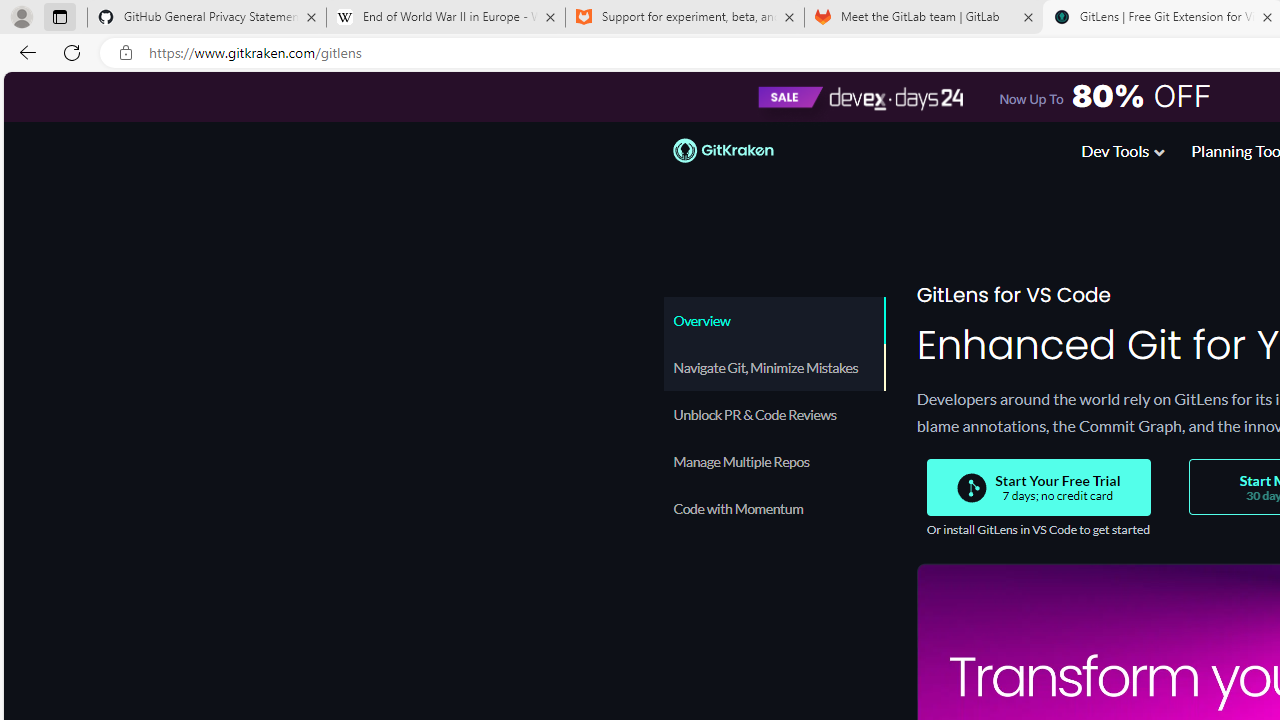 This screenshot has height=720, width=1280. Describe the element at coordinates (774, 508) in the screenshot. I see `Code with Momentum` at that location.